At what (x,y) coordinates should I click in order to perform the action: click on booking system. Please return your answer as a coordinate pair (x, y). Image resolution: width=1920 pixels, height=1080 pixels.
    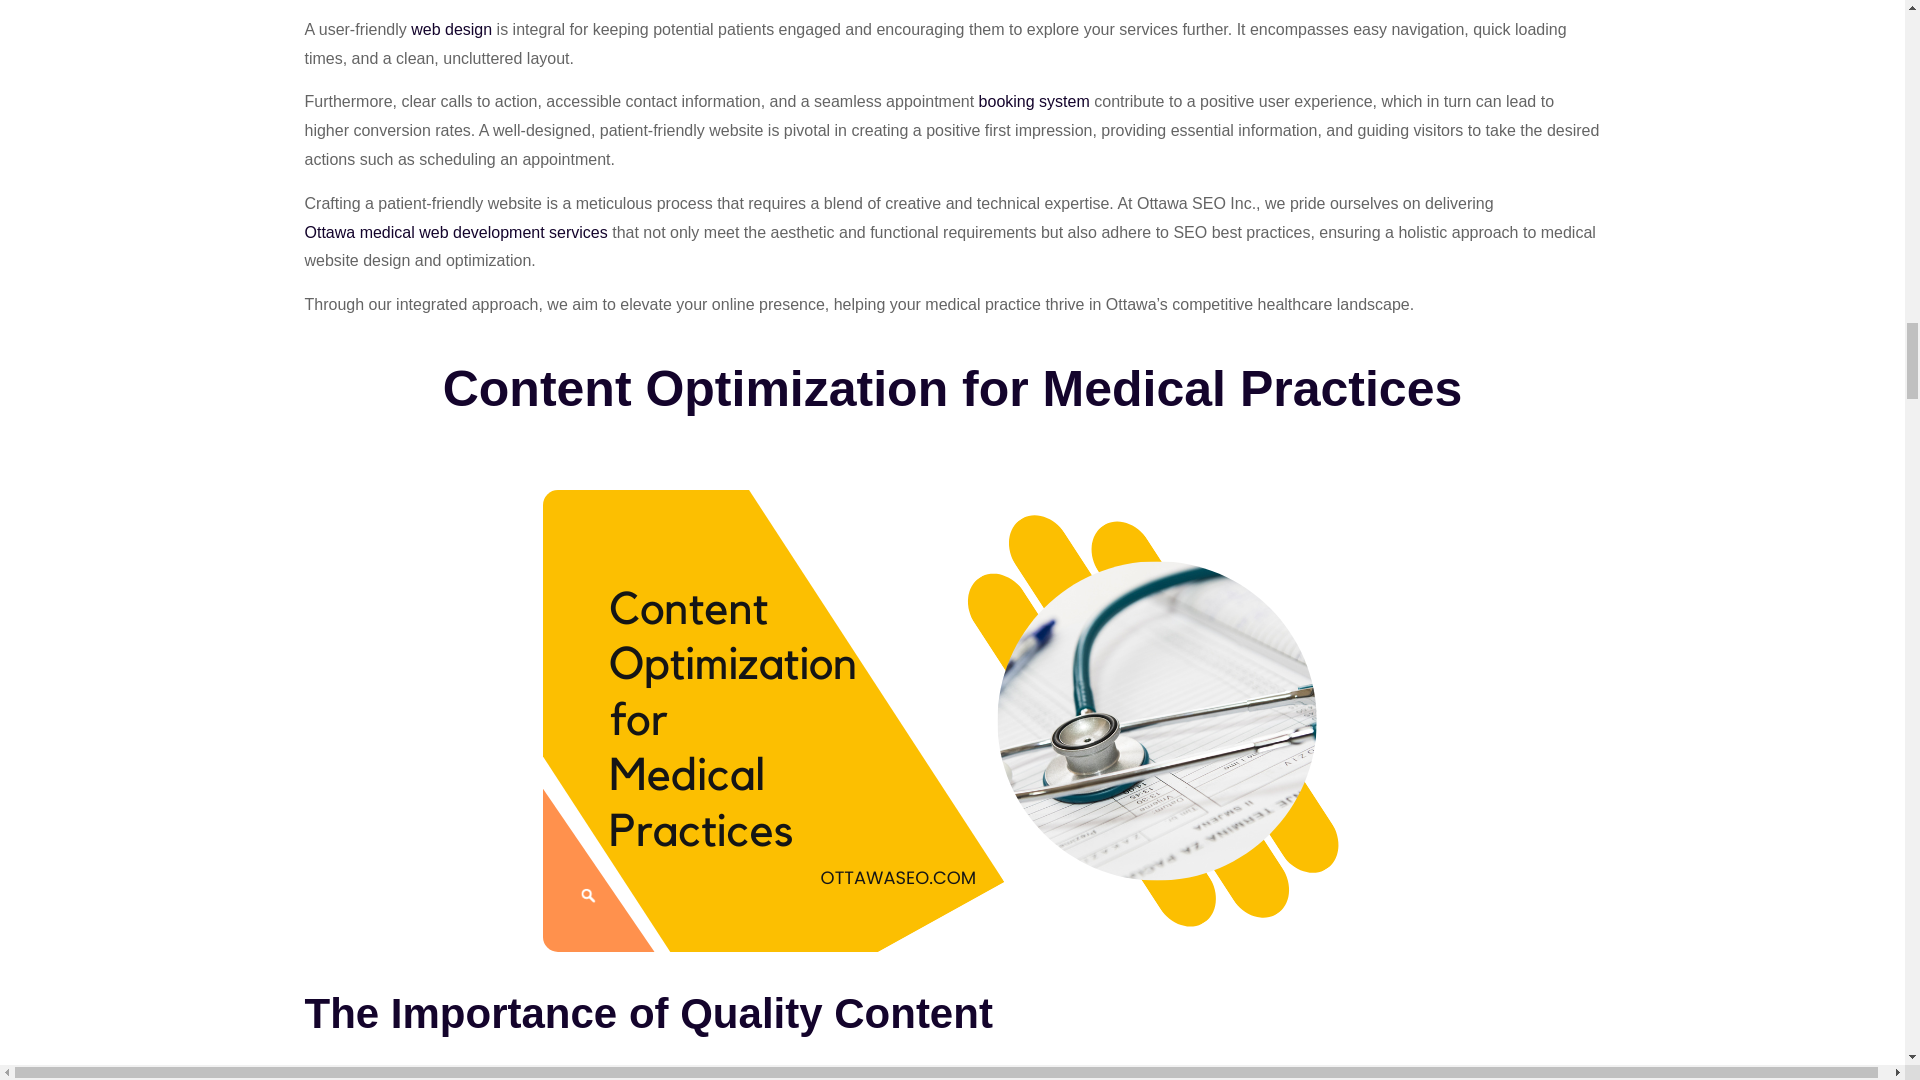
    Looking at the image, I should click on (1034, 102).